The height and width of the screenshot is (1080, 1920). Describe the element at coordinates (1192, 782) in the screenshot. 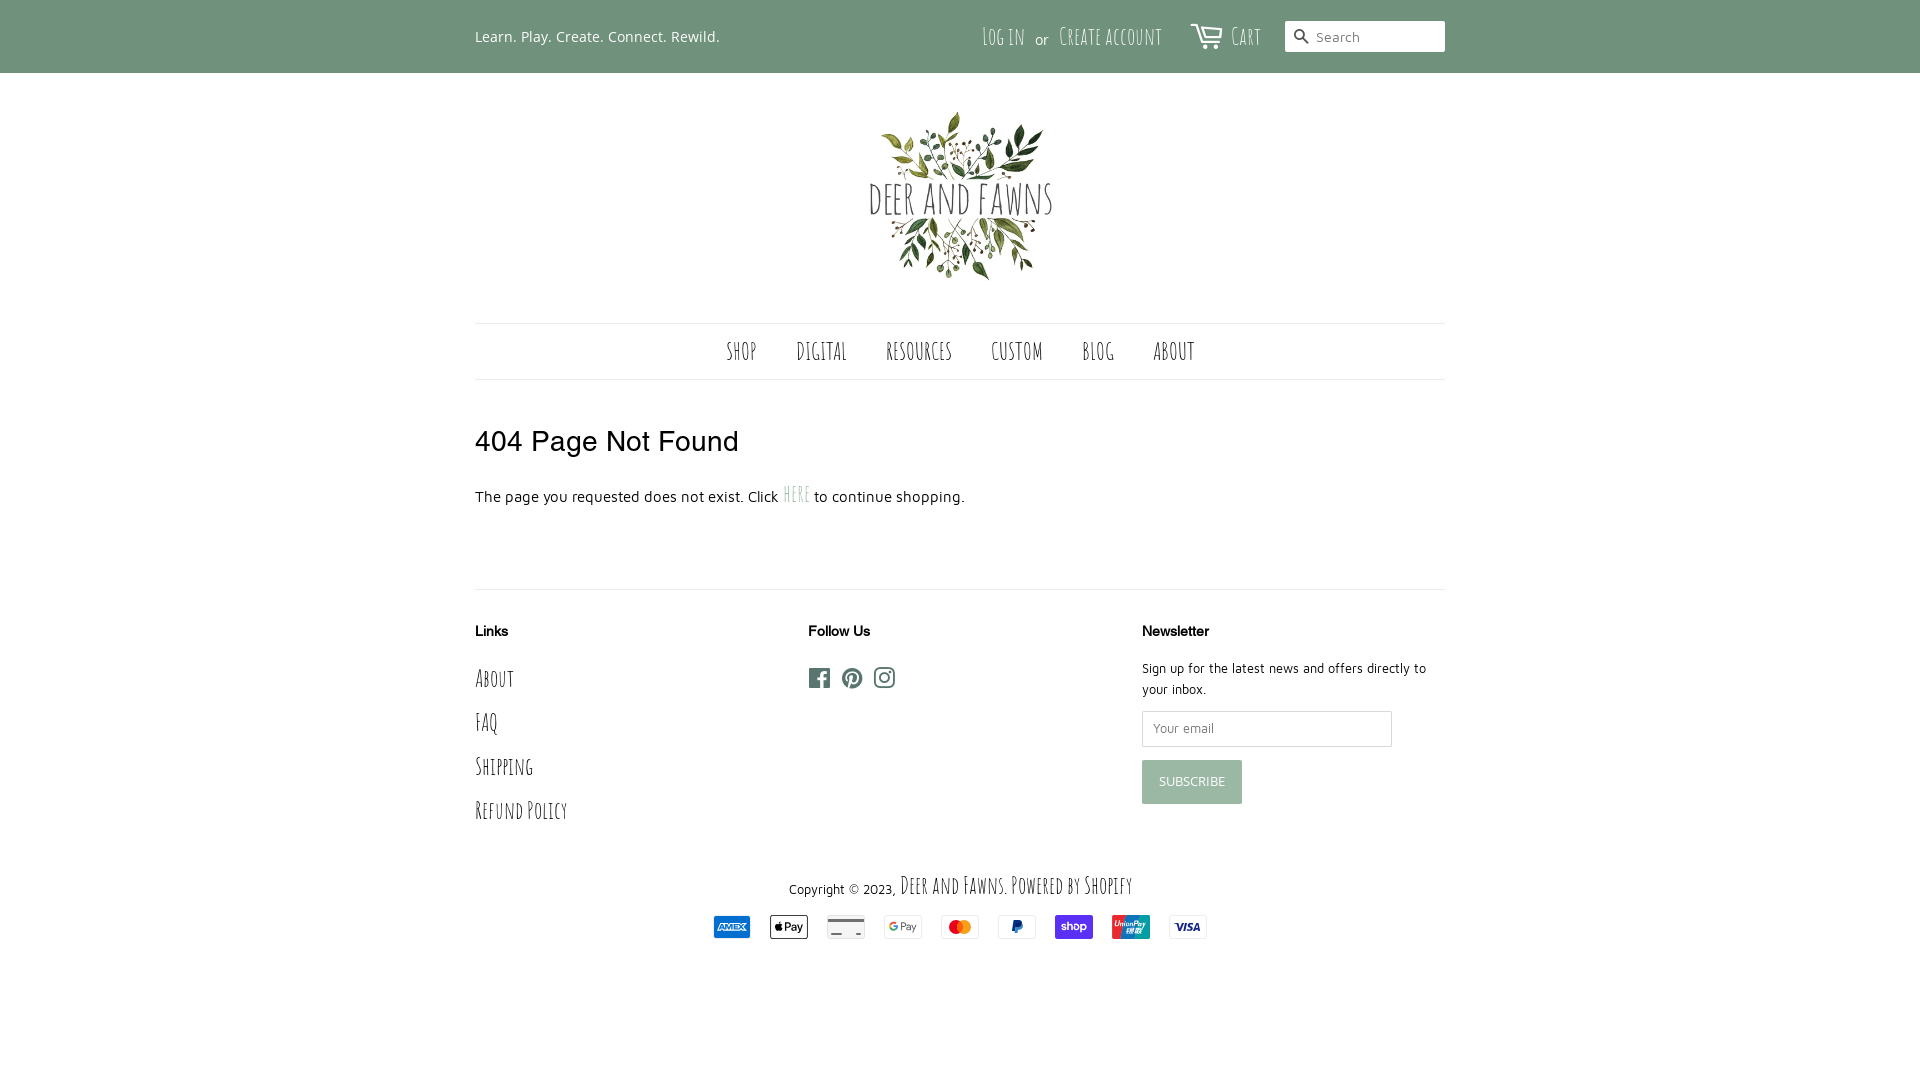

I see `Subscribe` at that location.